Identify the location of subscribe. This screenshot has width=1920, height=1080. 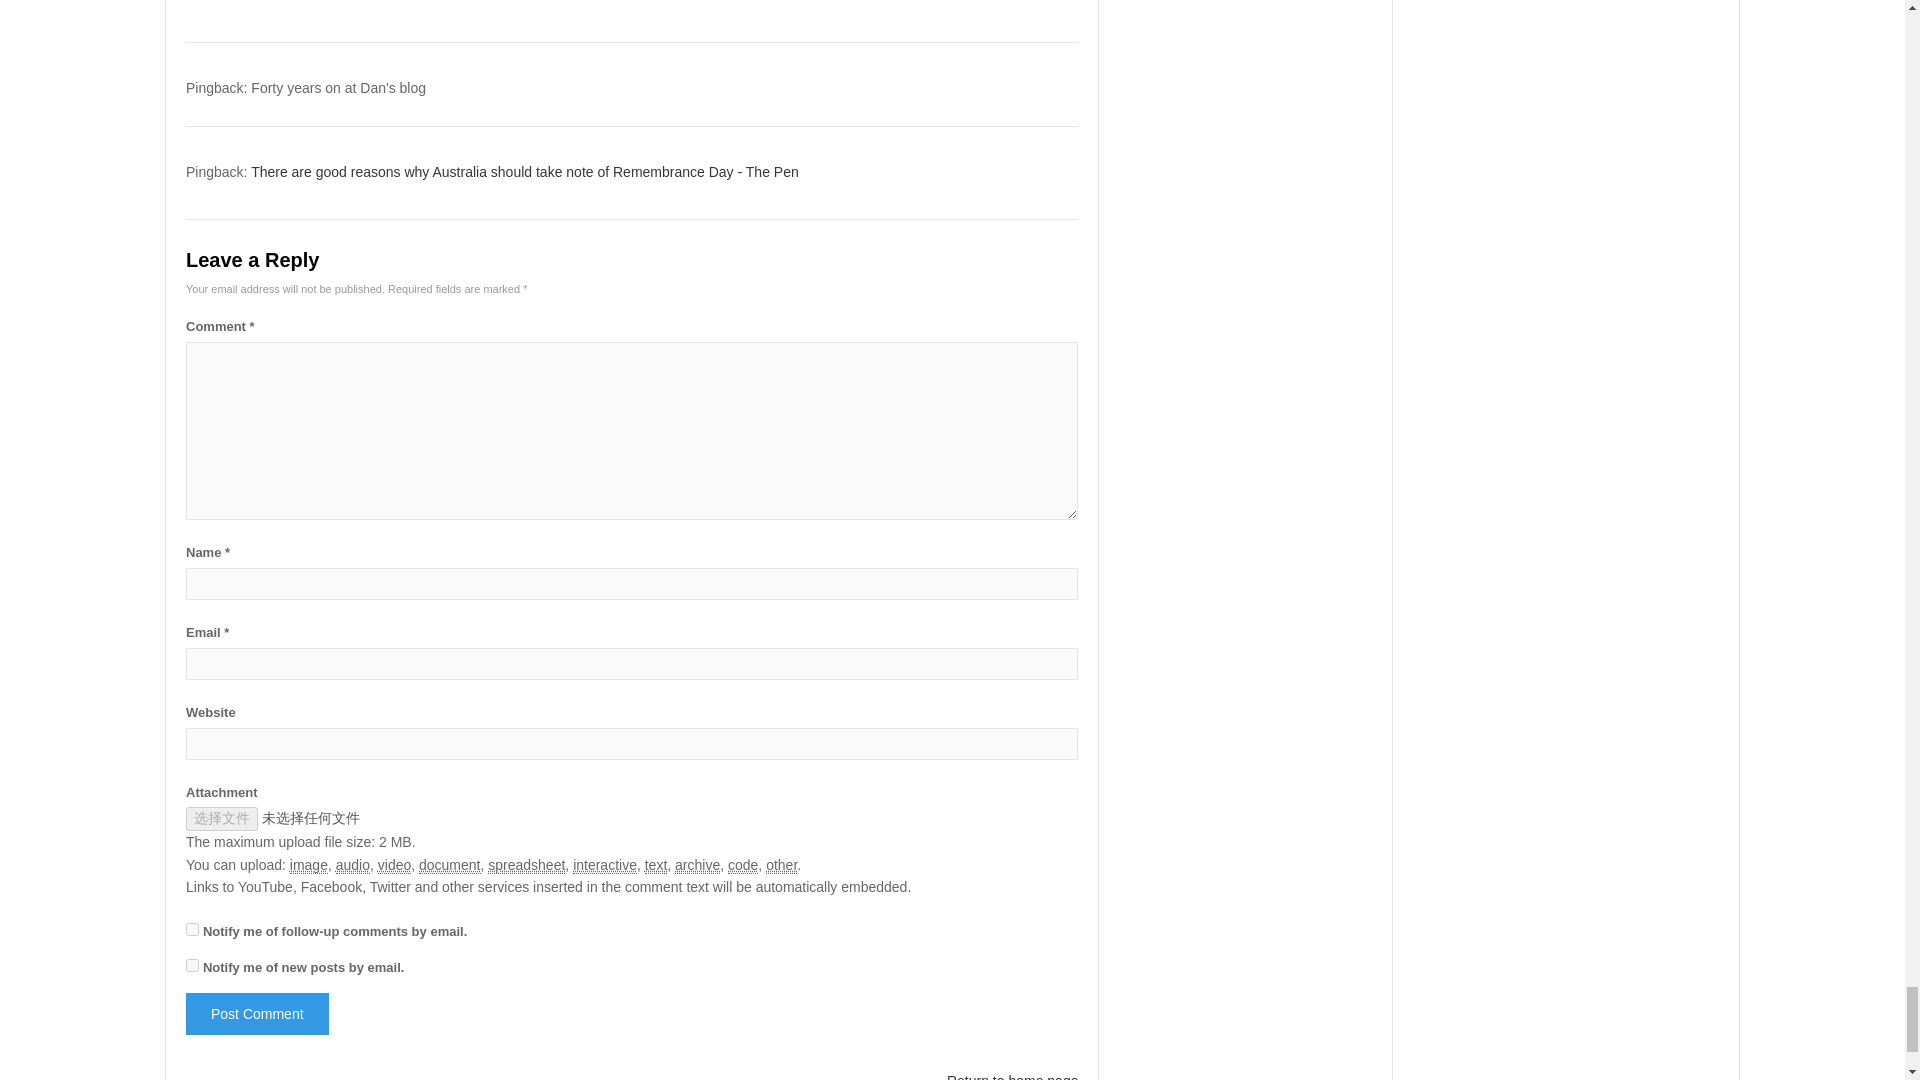
(192, 966).